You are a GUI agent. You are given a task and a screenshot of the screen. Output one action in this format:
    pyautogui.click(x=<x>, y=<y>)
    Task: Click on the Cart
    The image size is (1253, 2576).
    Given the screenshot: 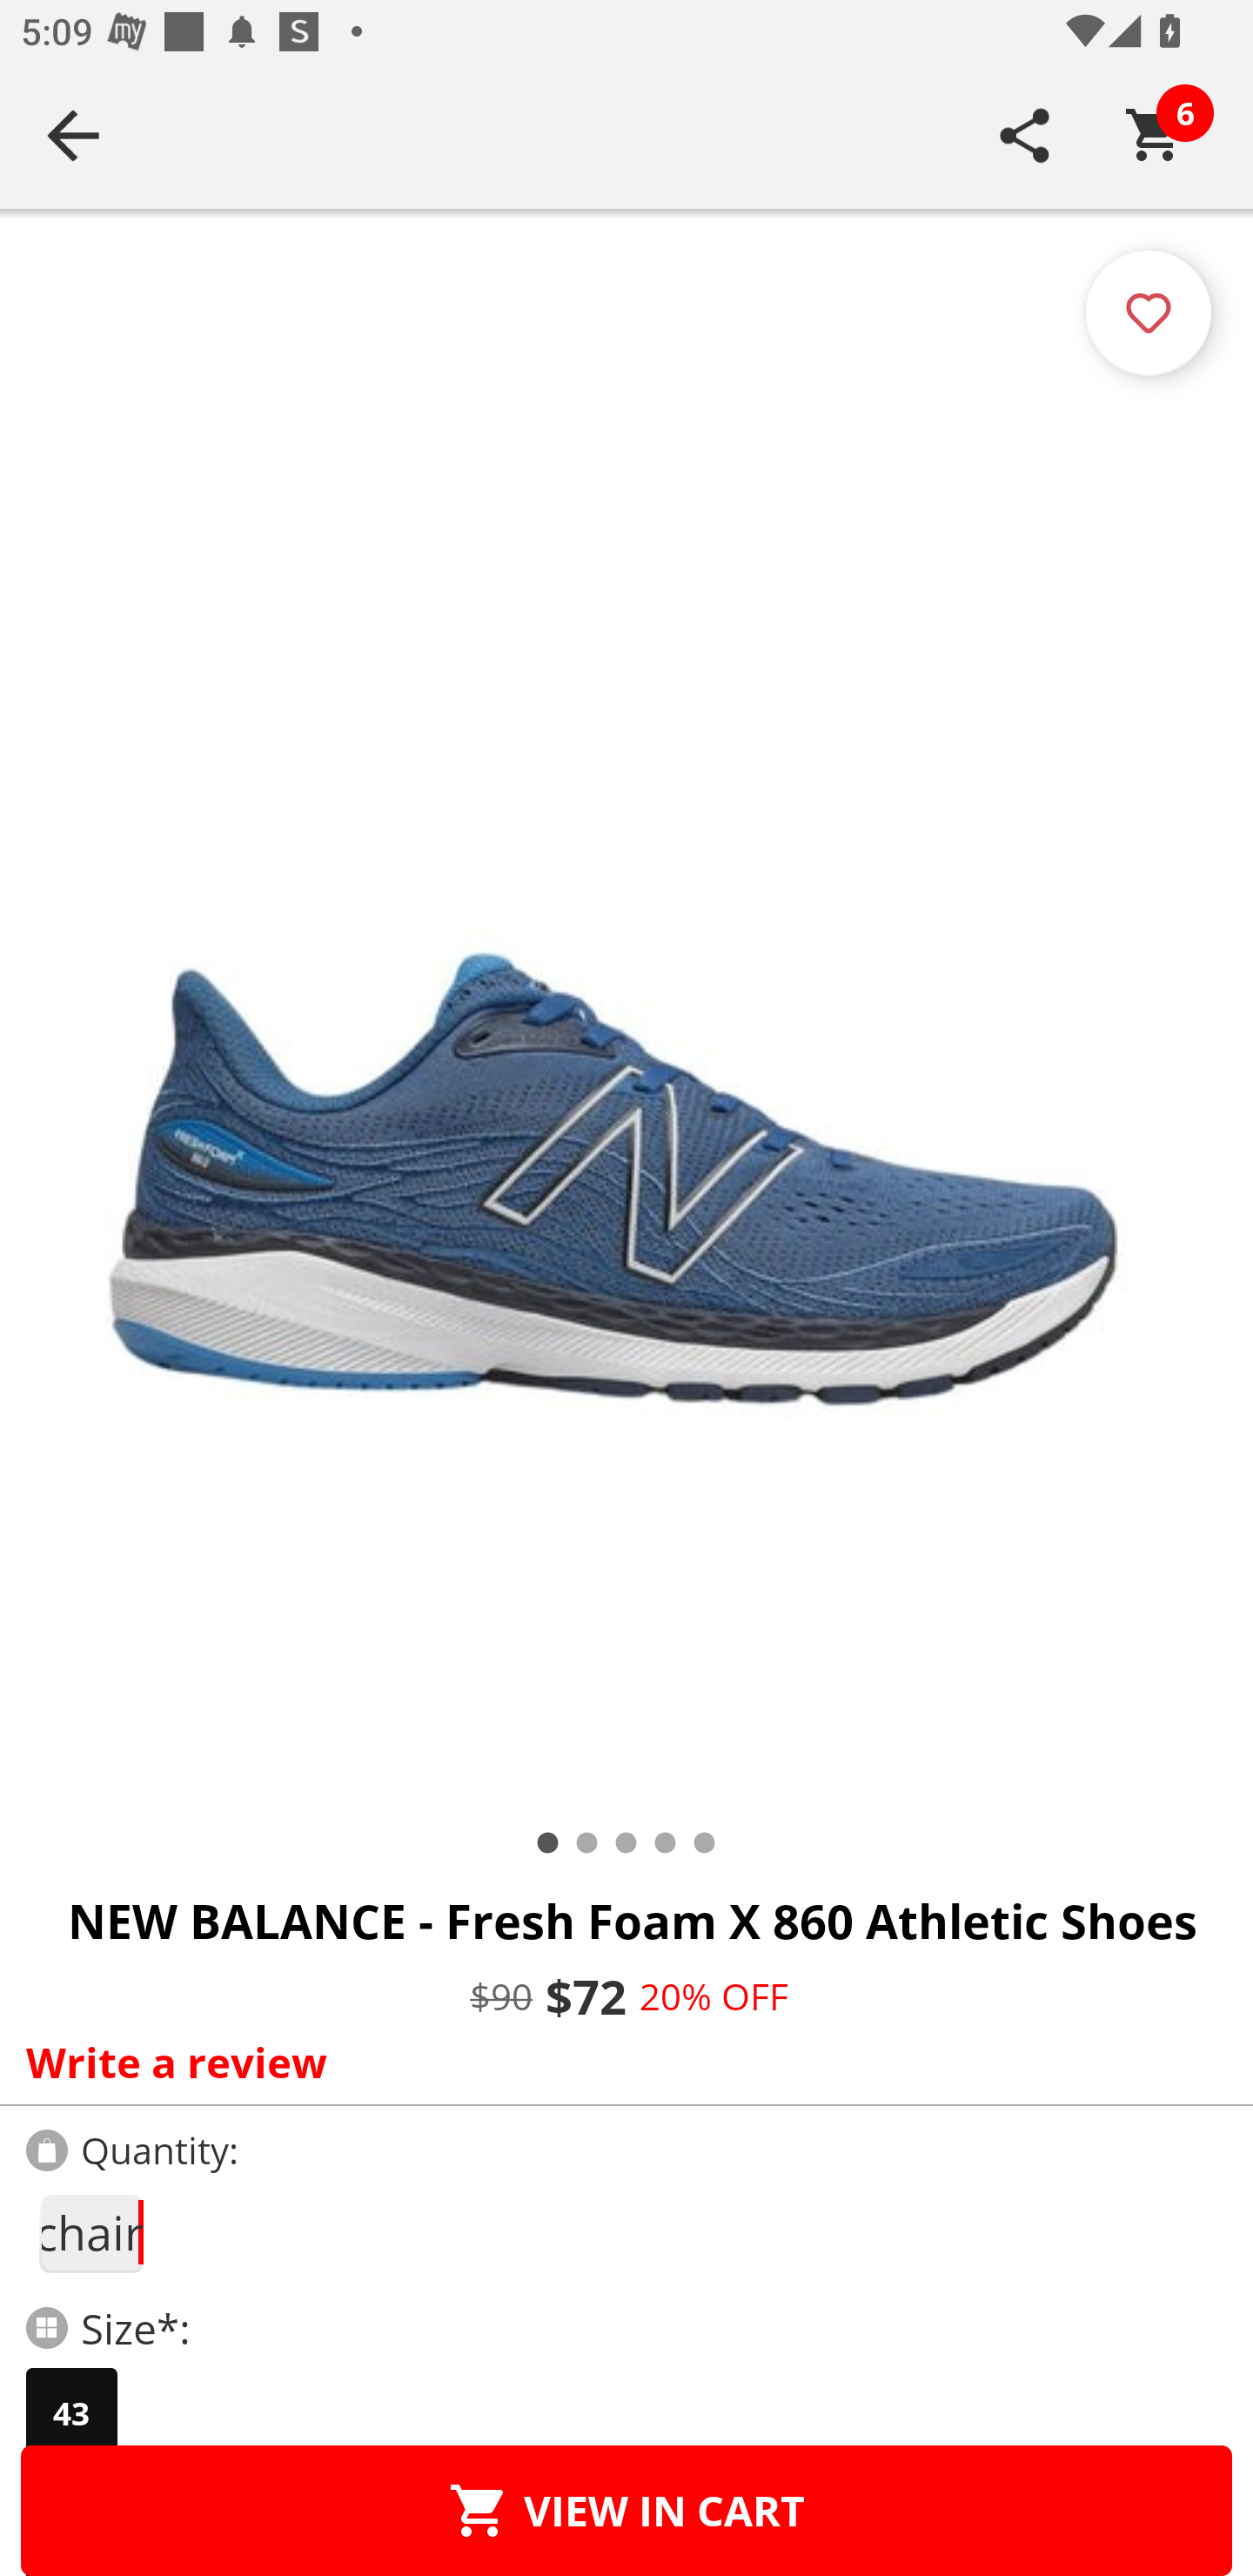 What is the action you would take?
    pyautogui.click(x=1155, y=135)
    